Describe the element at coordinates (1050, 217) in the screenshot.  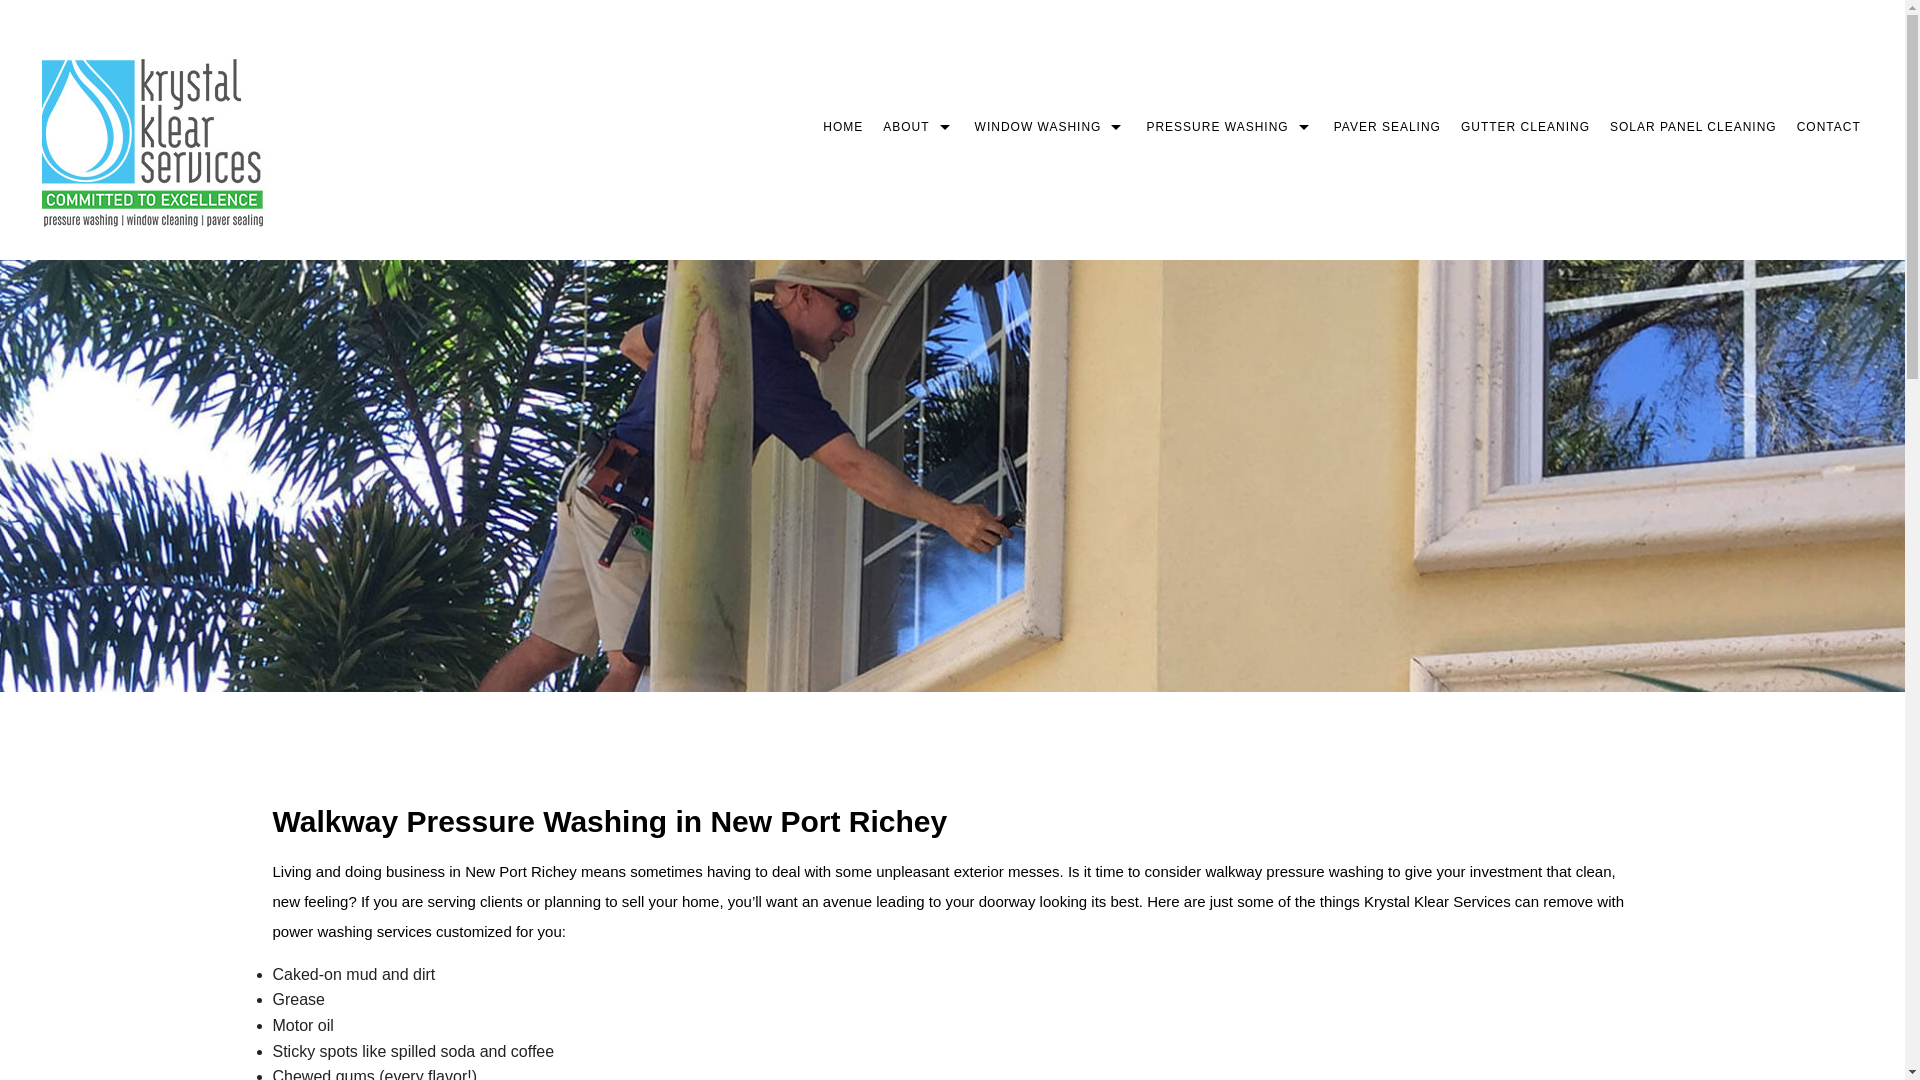
I see `Residential Window Washers` at that location.